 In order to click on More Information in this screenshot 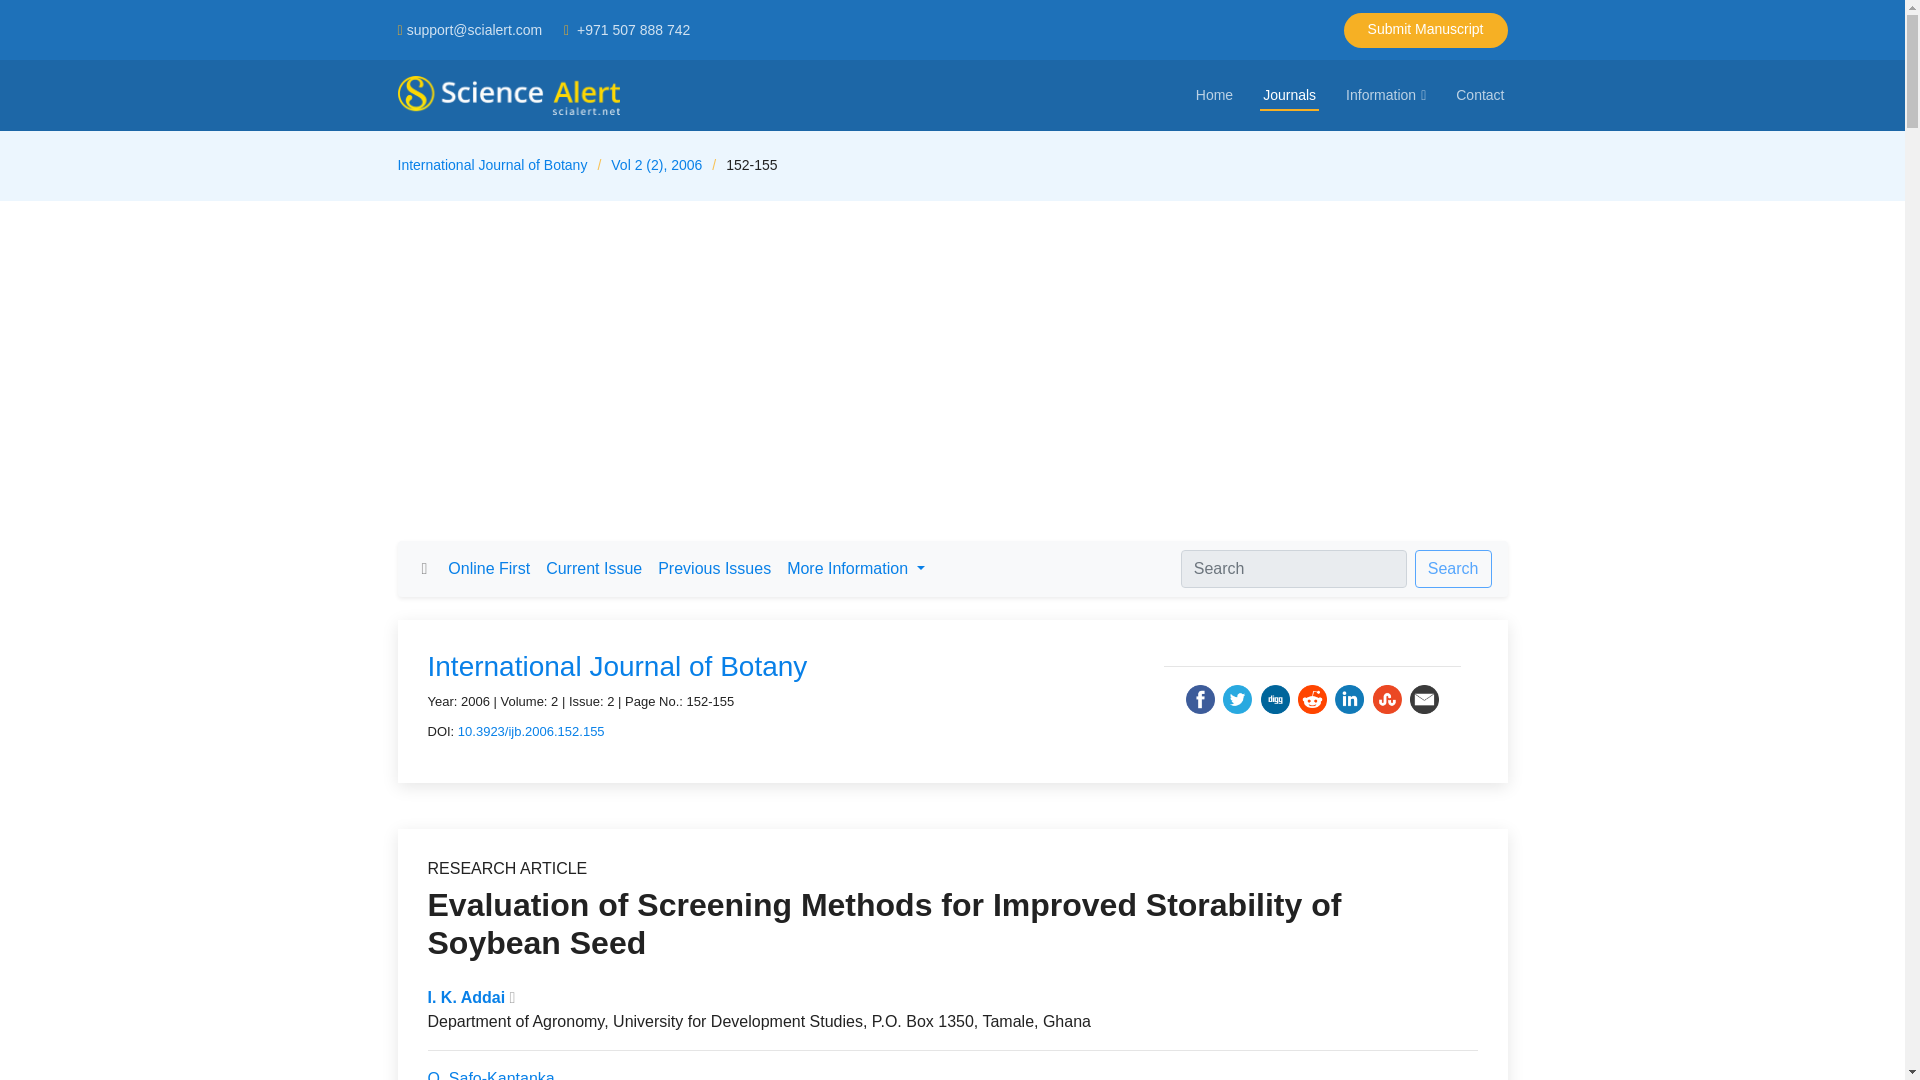, I will do `click(855, 568)`.